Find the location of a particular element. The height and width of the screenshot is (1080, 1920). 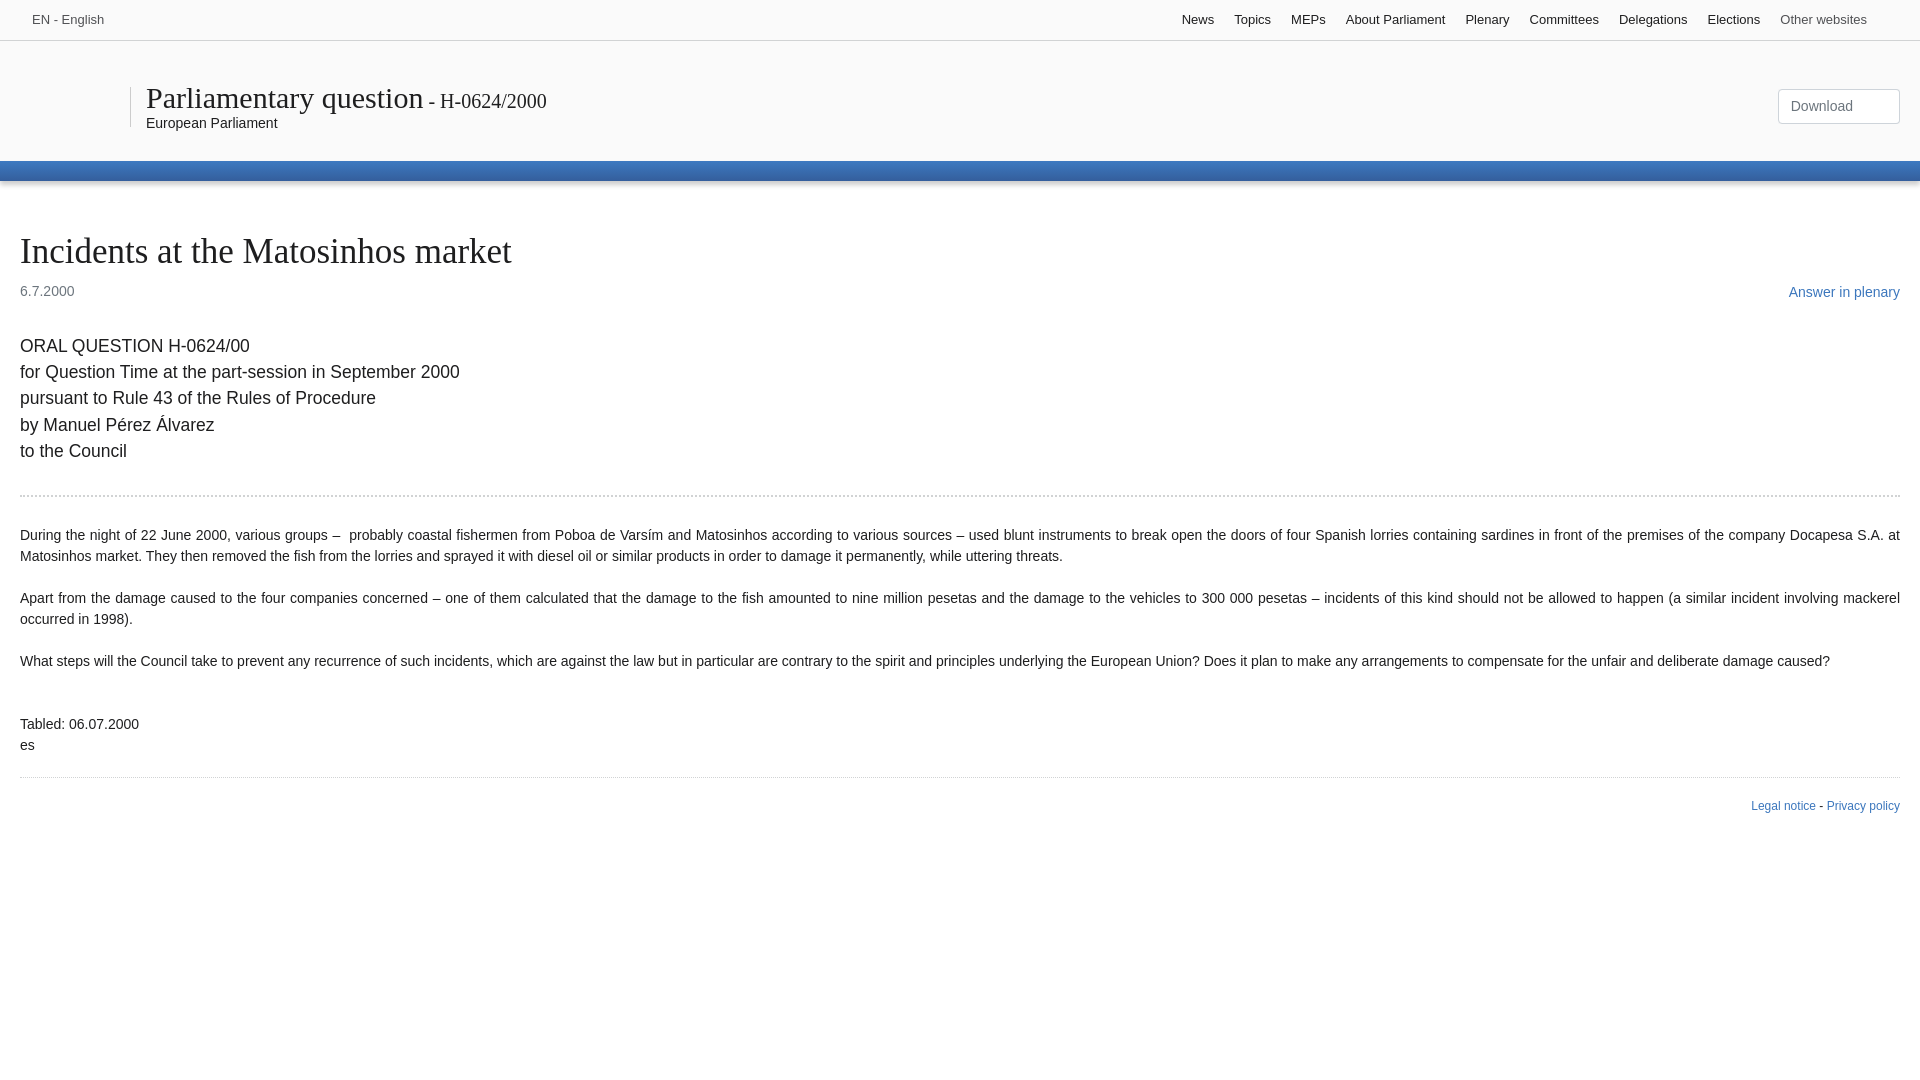

Other websites is located at coordinates (1835, 20).